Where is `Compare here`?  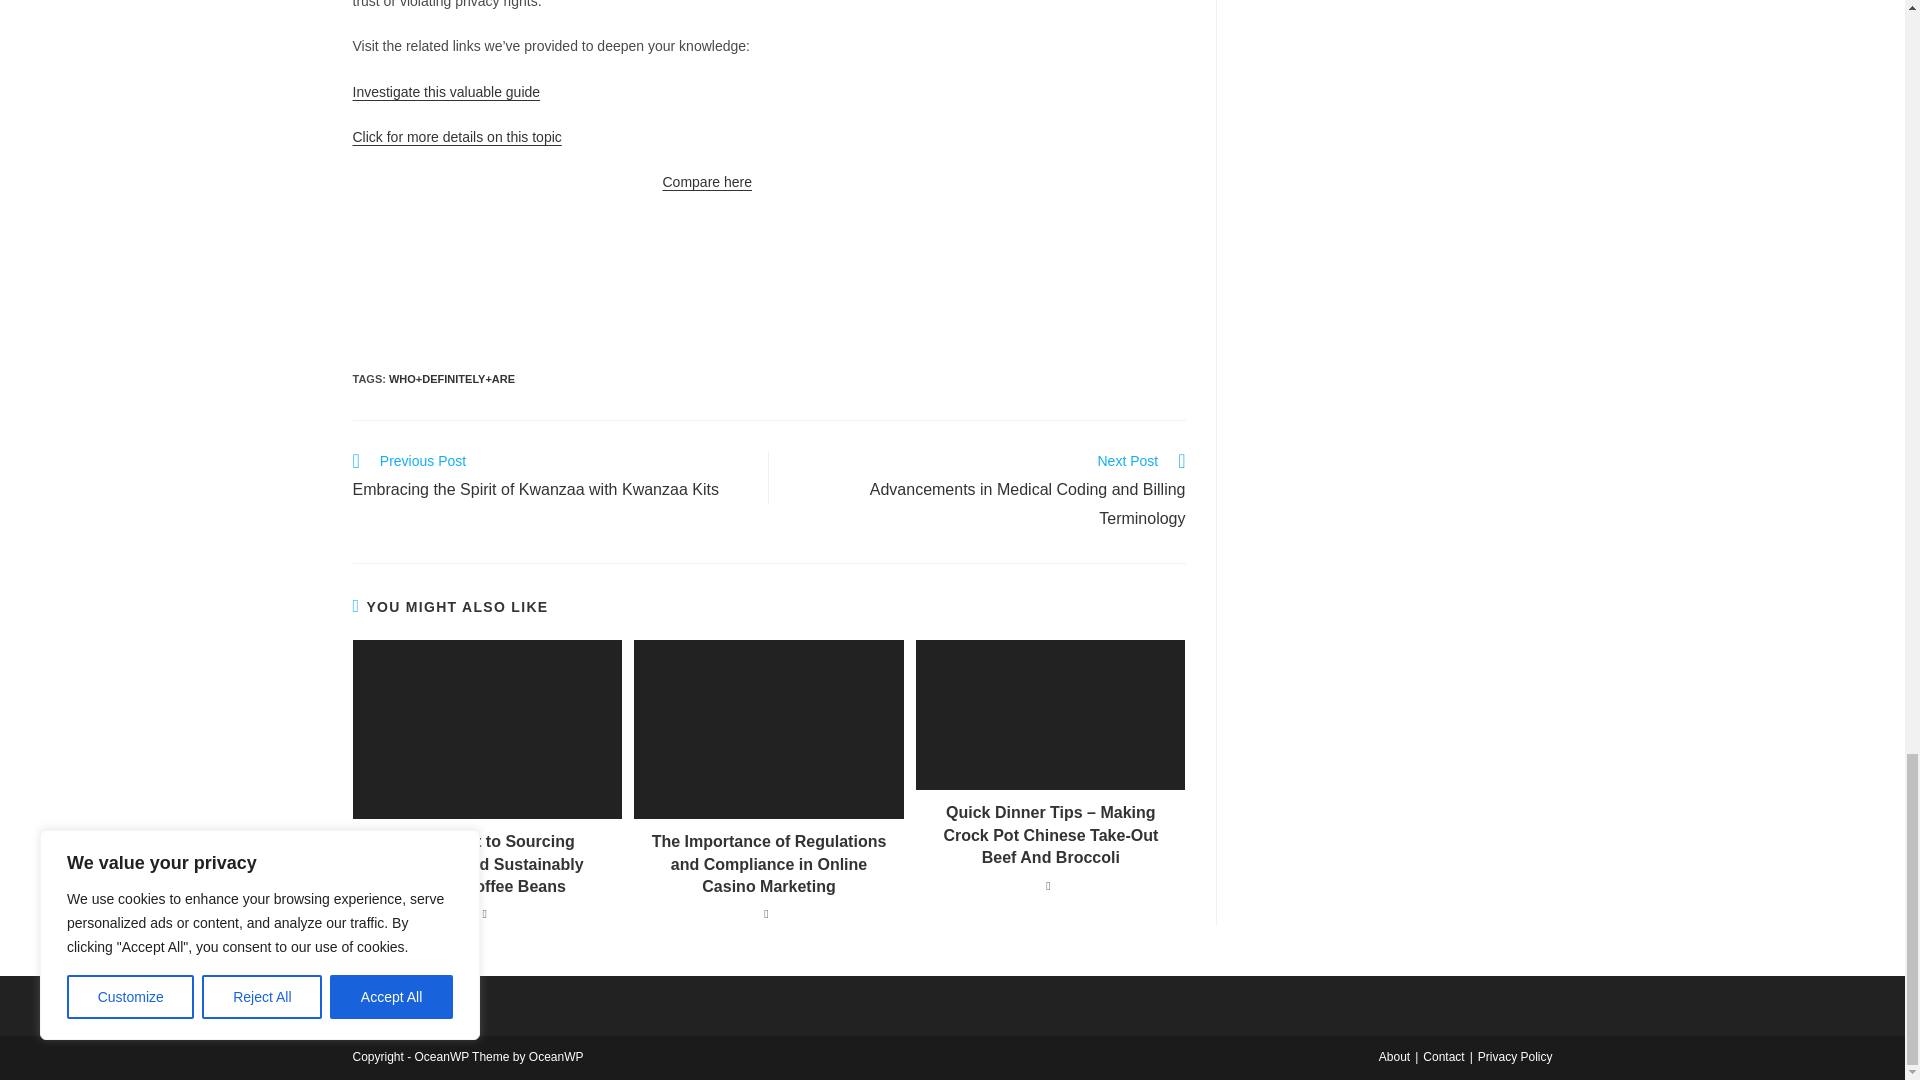
Compare here is located at coordinates (707, 182).